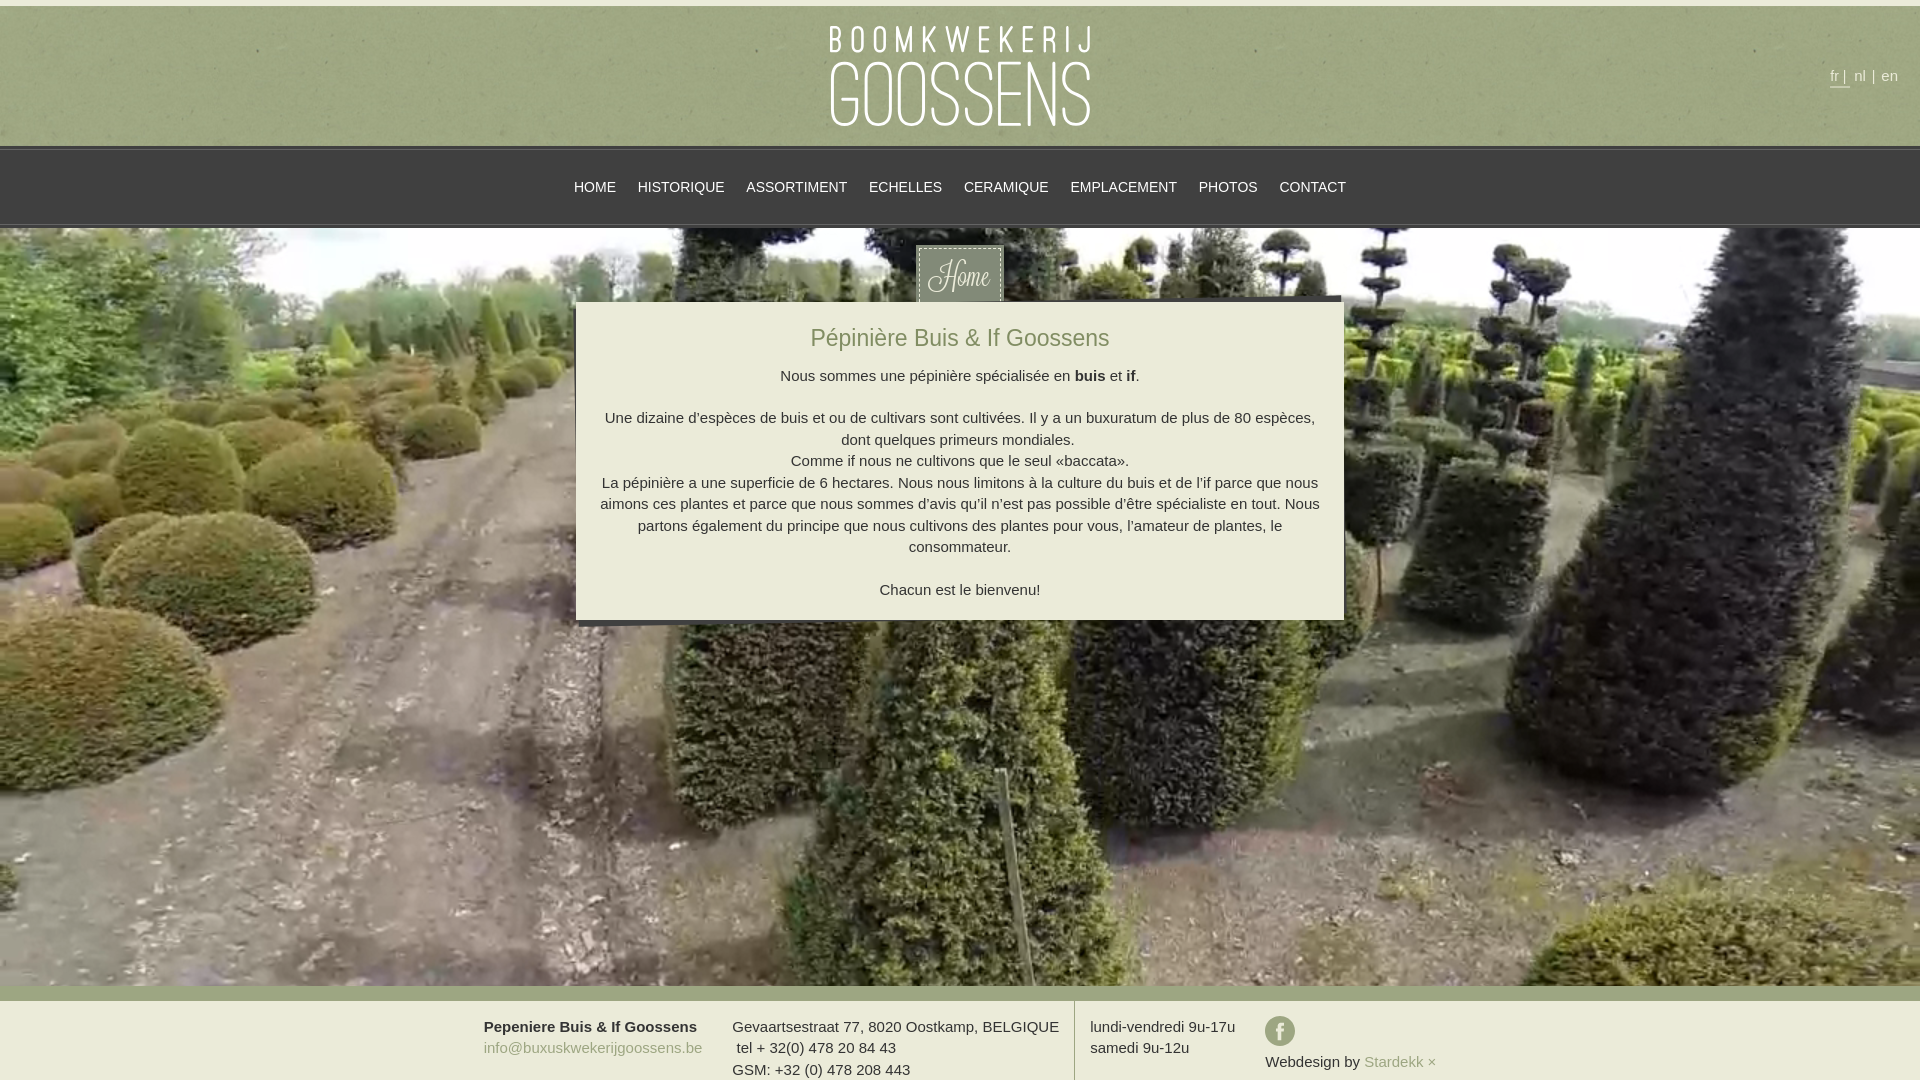 The height and width of the screenshot is (1080, 1920). What do you see at coordinates (595, 187) in the screenshot?
I see `HOME` at bounding box center [595, 187].